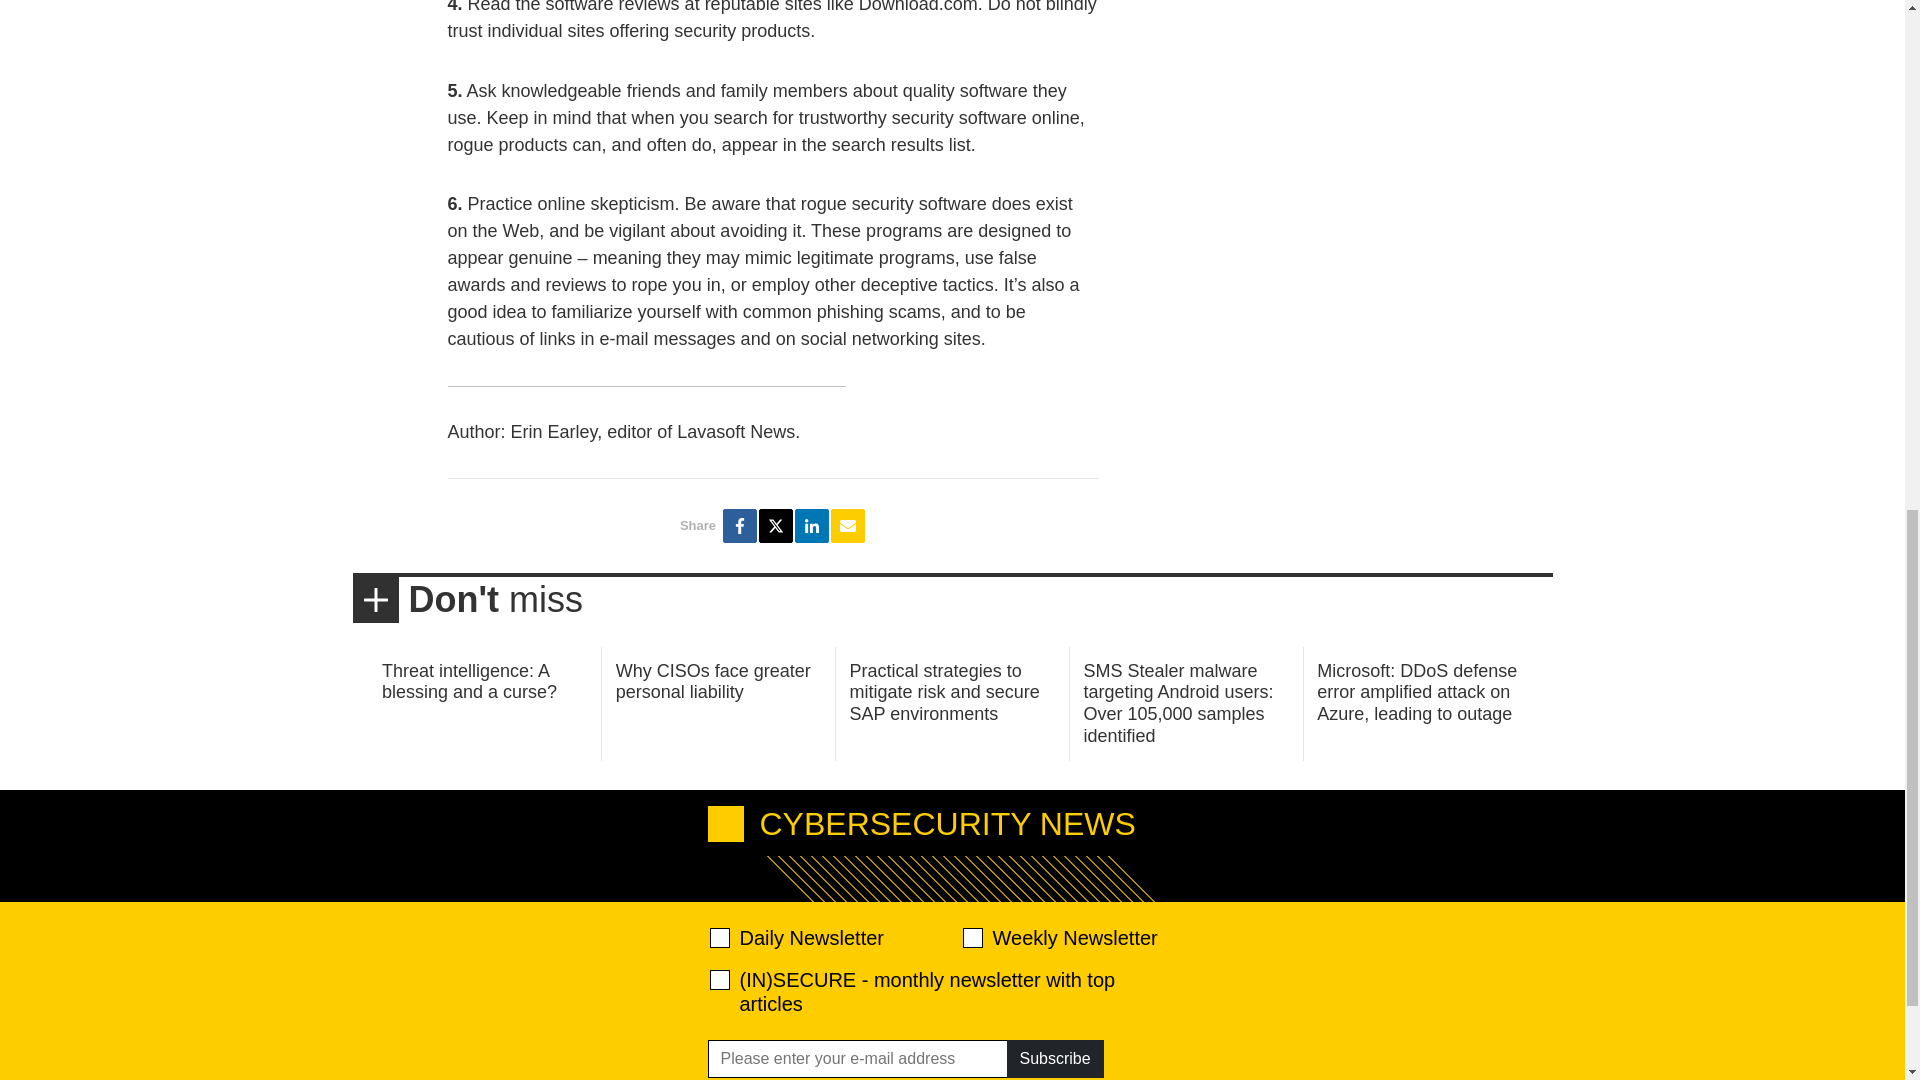  What do you see at coordinates (971, 938) in the screenshot?
I see `d2d471aafa` at bounding box center [971, 938].